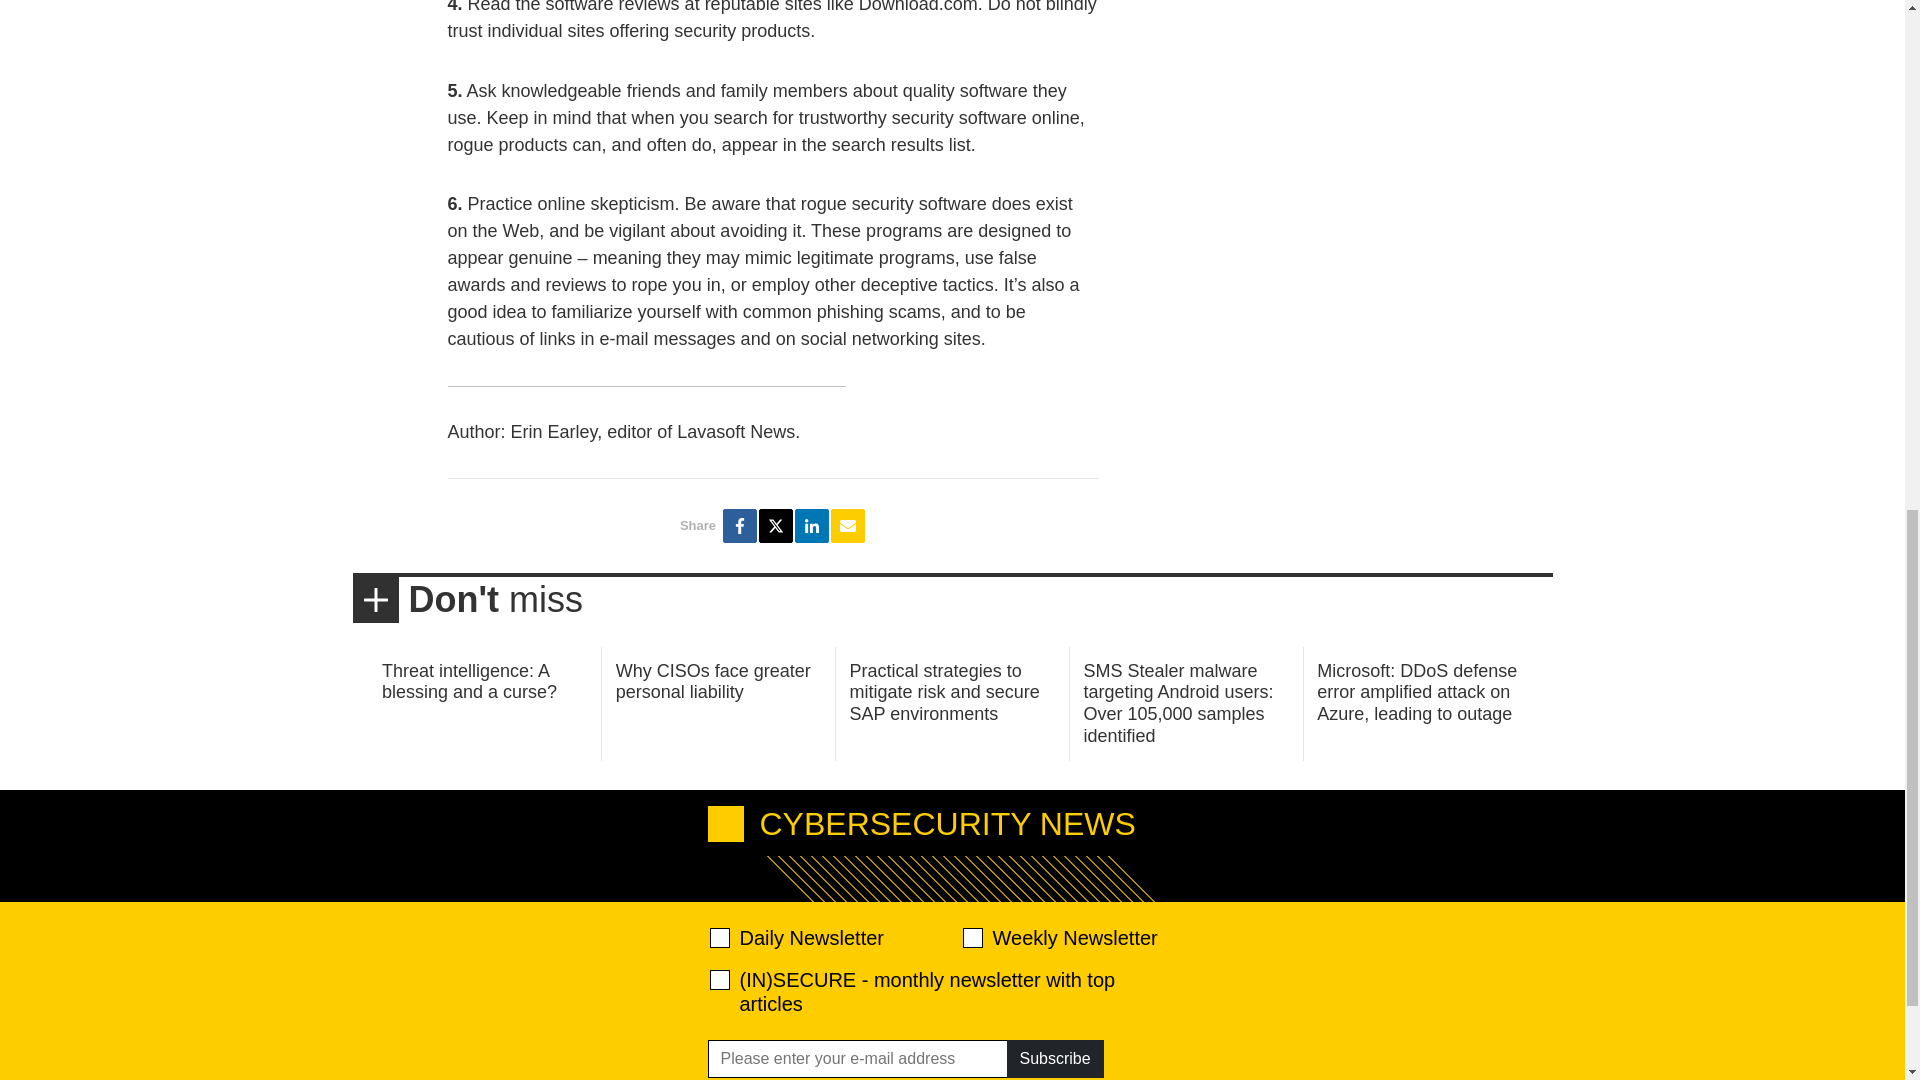  What do you see at coordinates (971, 938) in the screenshot?
I see `d2d471aafa` at bounding box center [971, 938].